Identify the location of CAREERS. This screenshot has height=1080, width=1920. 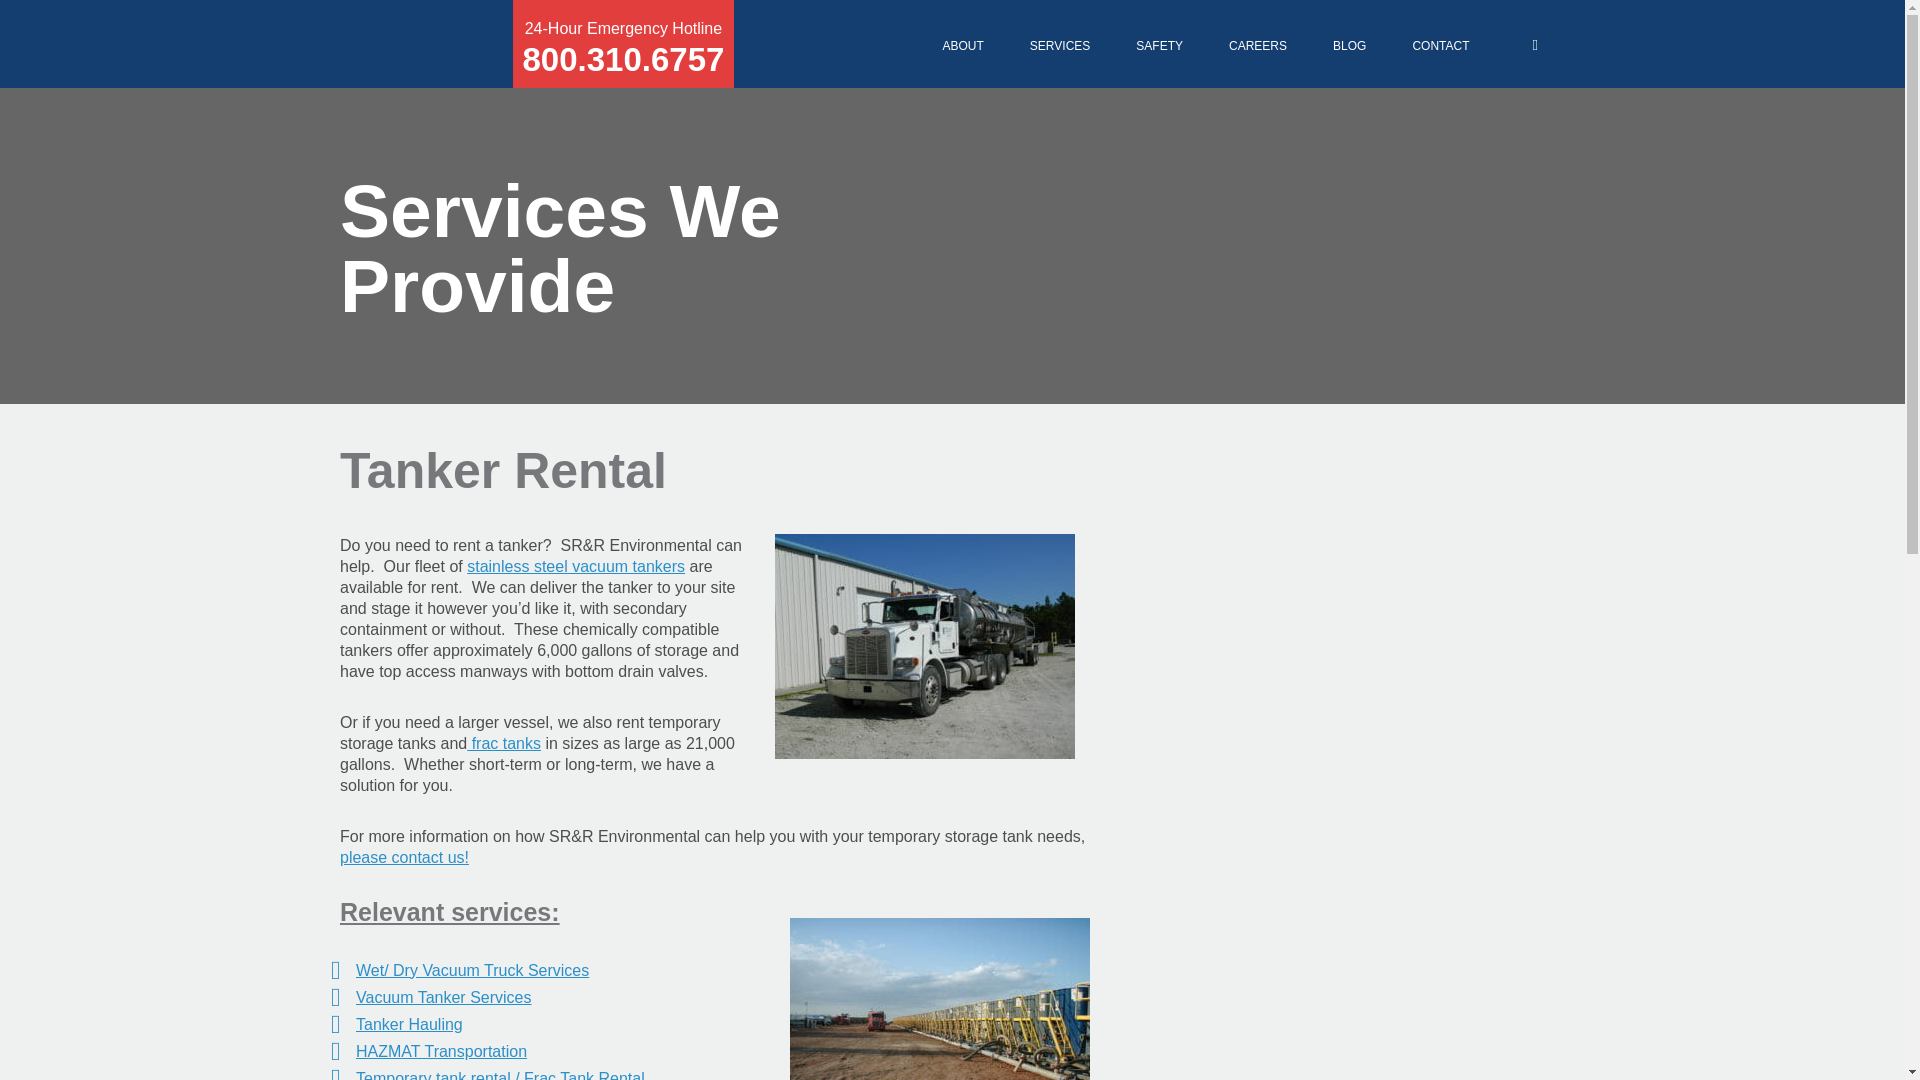
(1257, 44).